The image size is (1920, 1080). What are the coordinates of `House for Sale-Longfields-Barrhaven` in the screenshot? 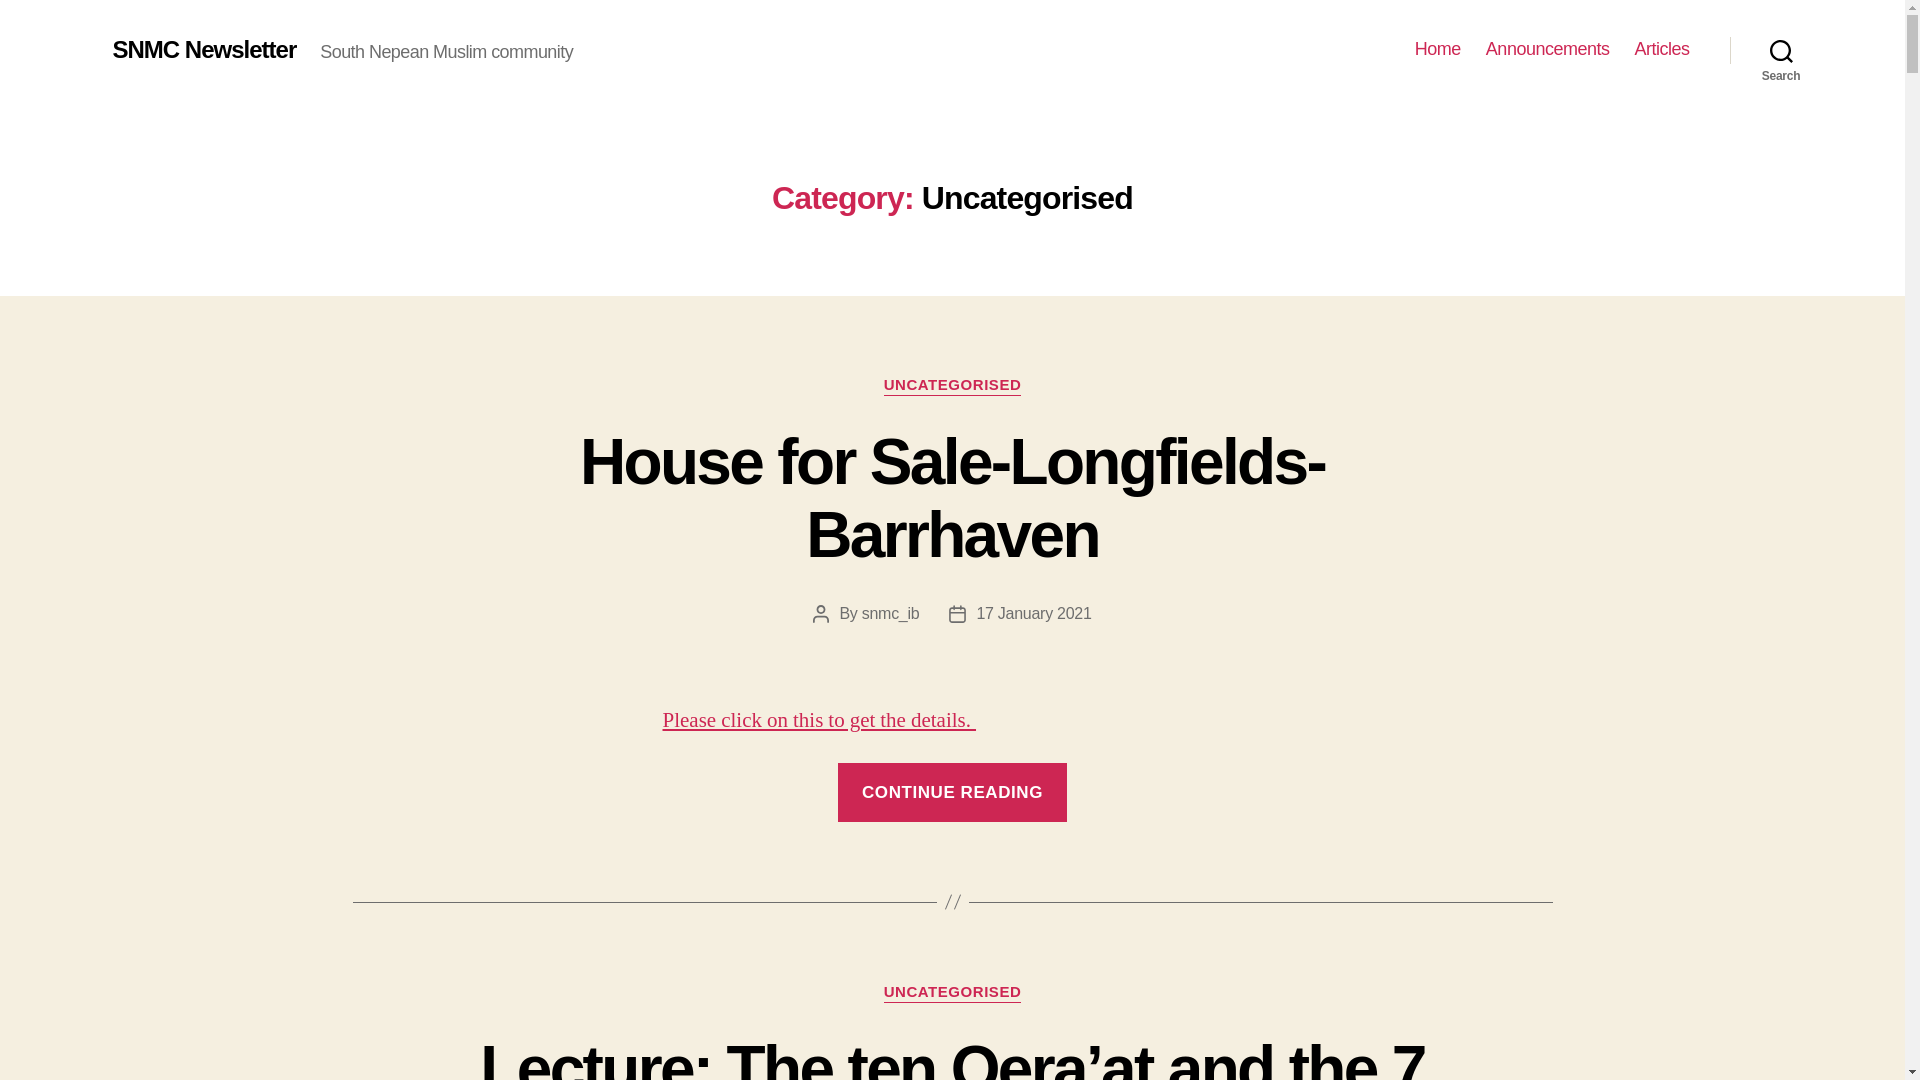 It's located at (952, 498).